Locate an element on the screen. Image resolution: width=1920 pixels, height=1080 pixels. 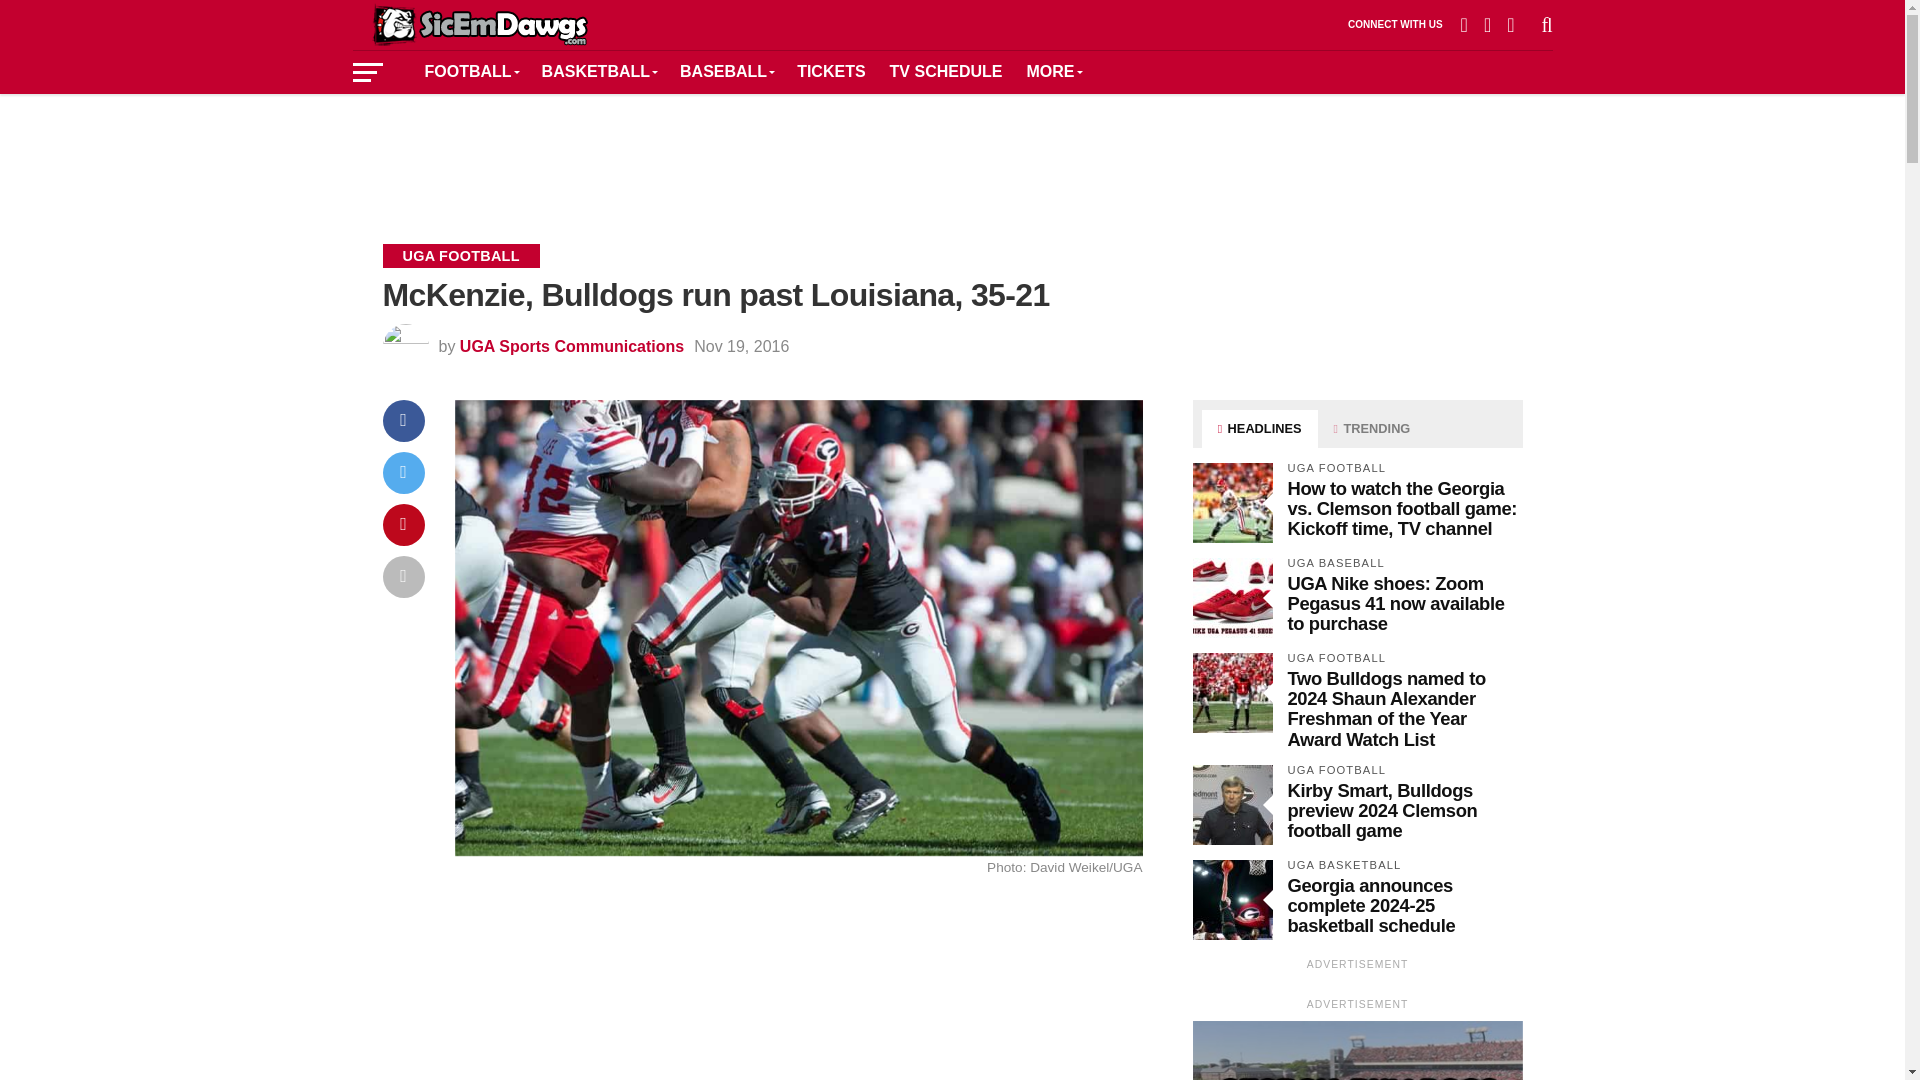
Advertisement is located at coordinates (951, 154).